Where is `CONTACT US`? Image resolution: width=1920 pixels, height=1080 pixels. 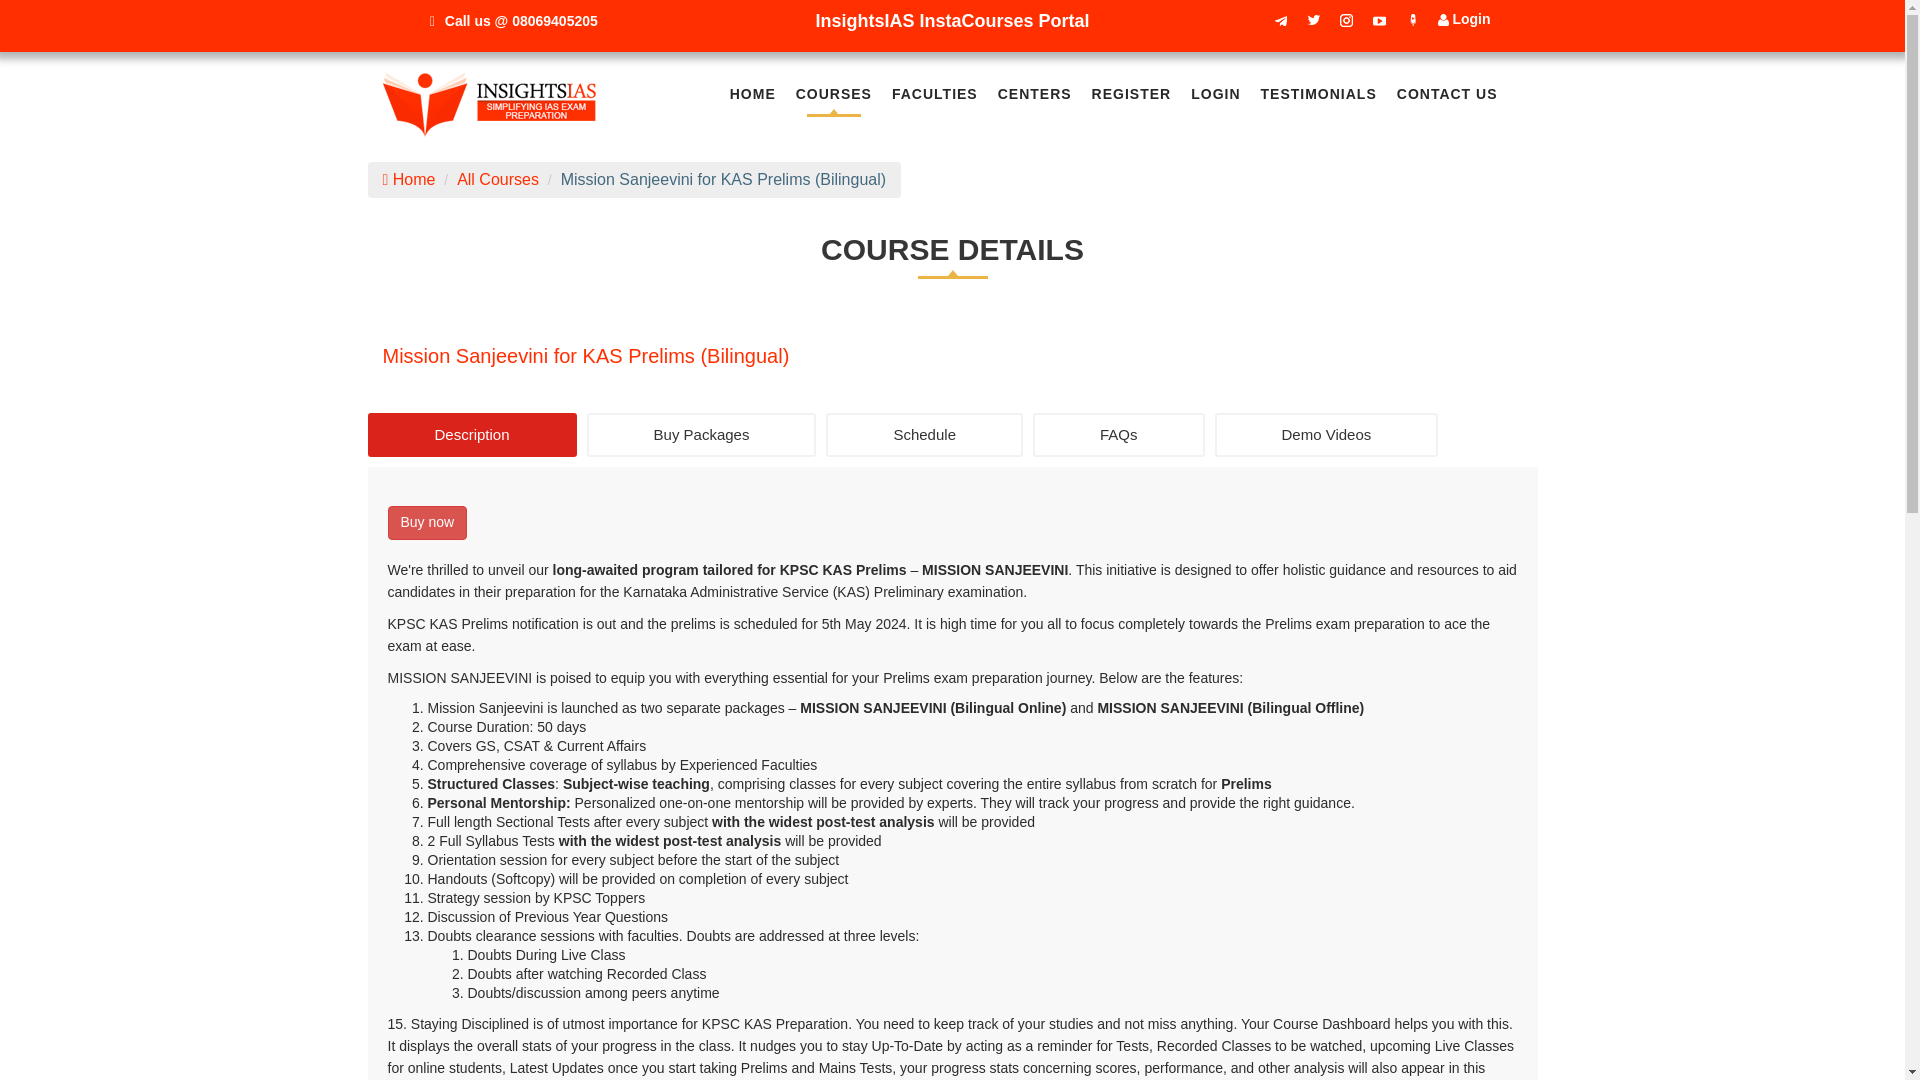
CONTACT US is located at coordinates (1446, 100).